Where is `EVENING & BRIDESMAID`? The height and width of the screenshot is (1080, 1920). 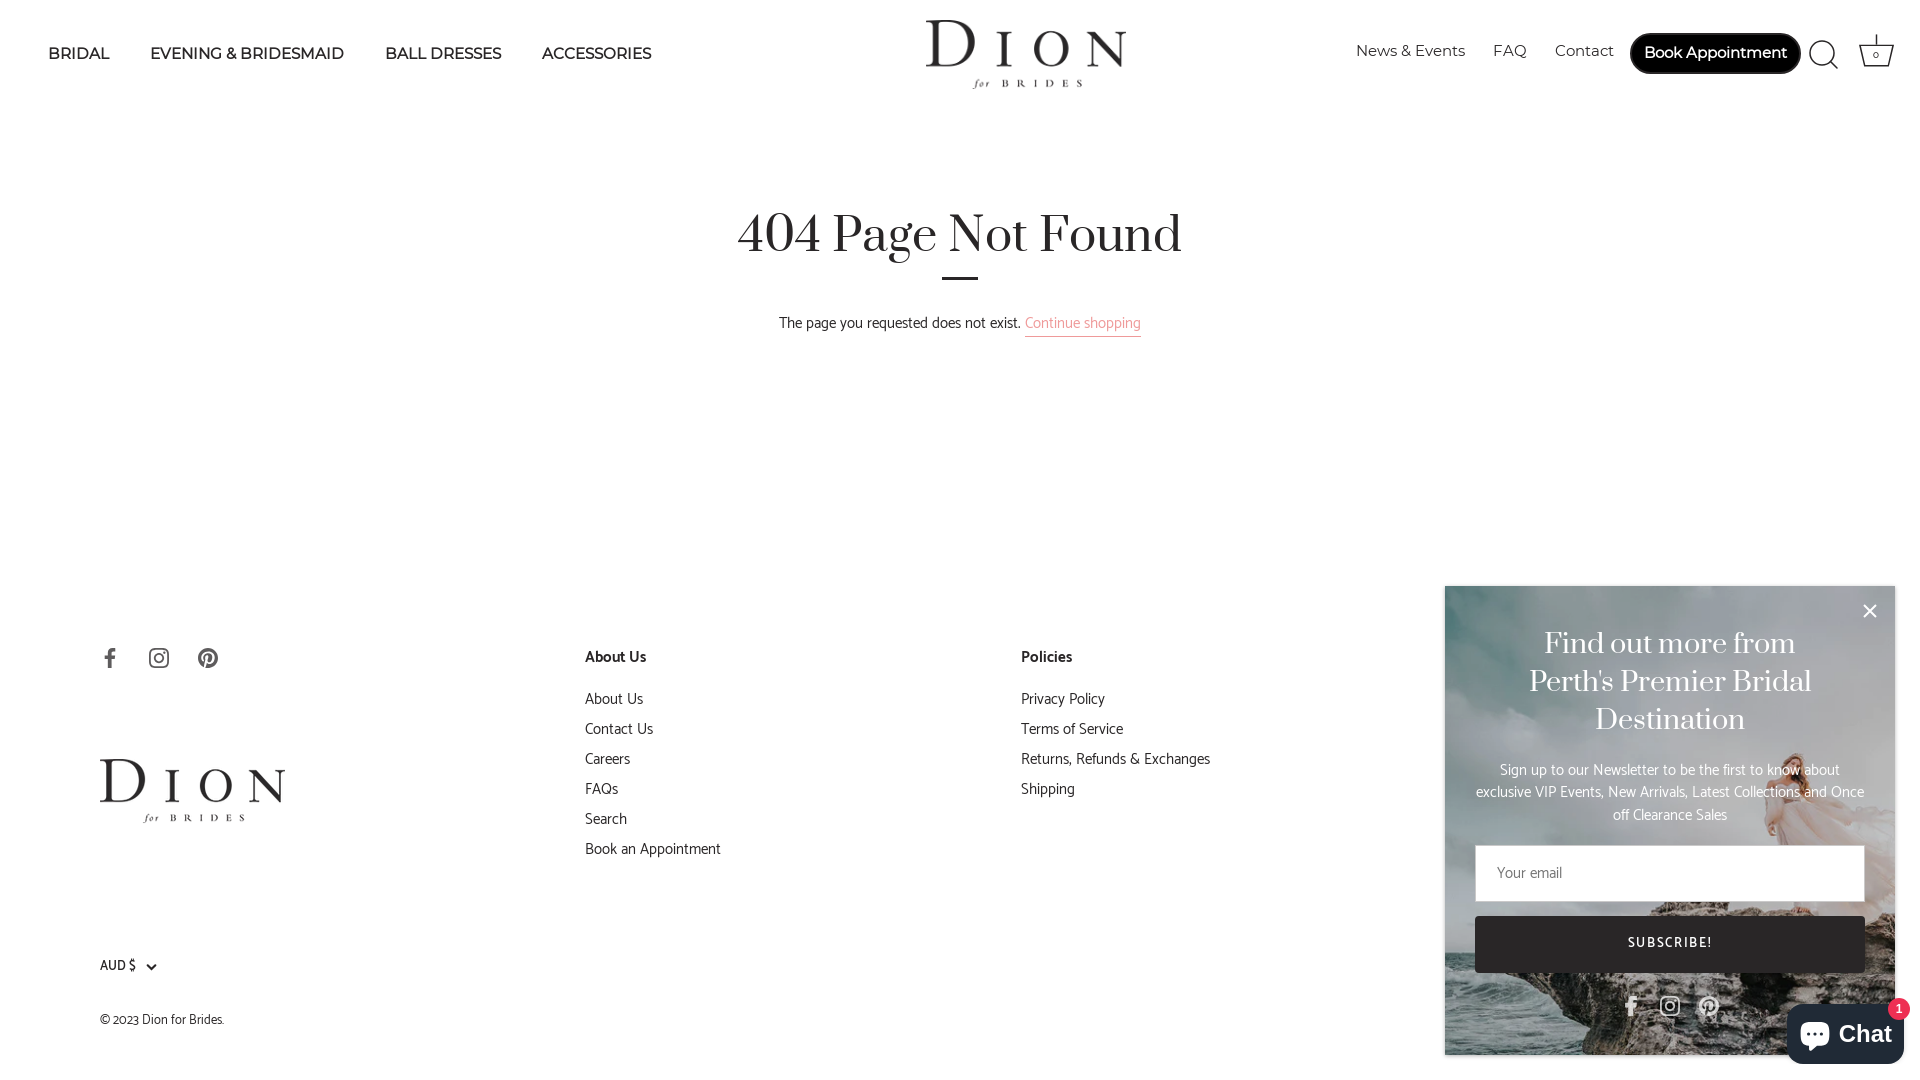
EVENING & BRIDESMAID is located at coordinates (248, 55).